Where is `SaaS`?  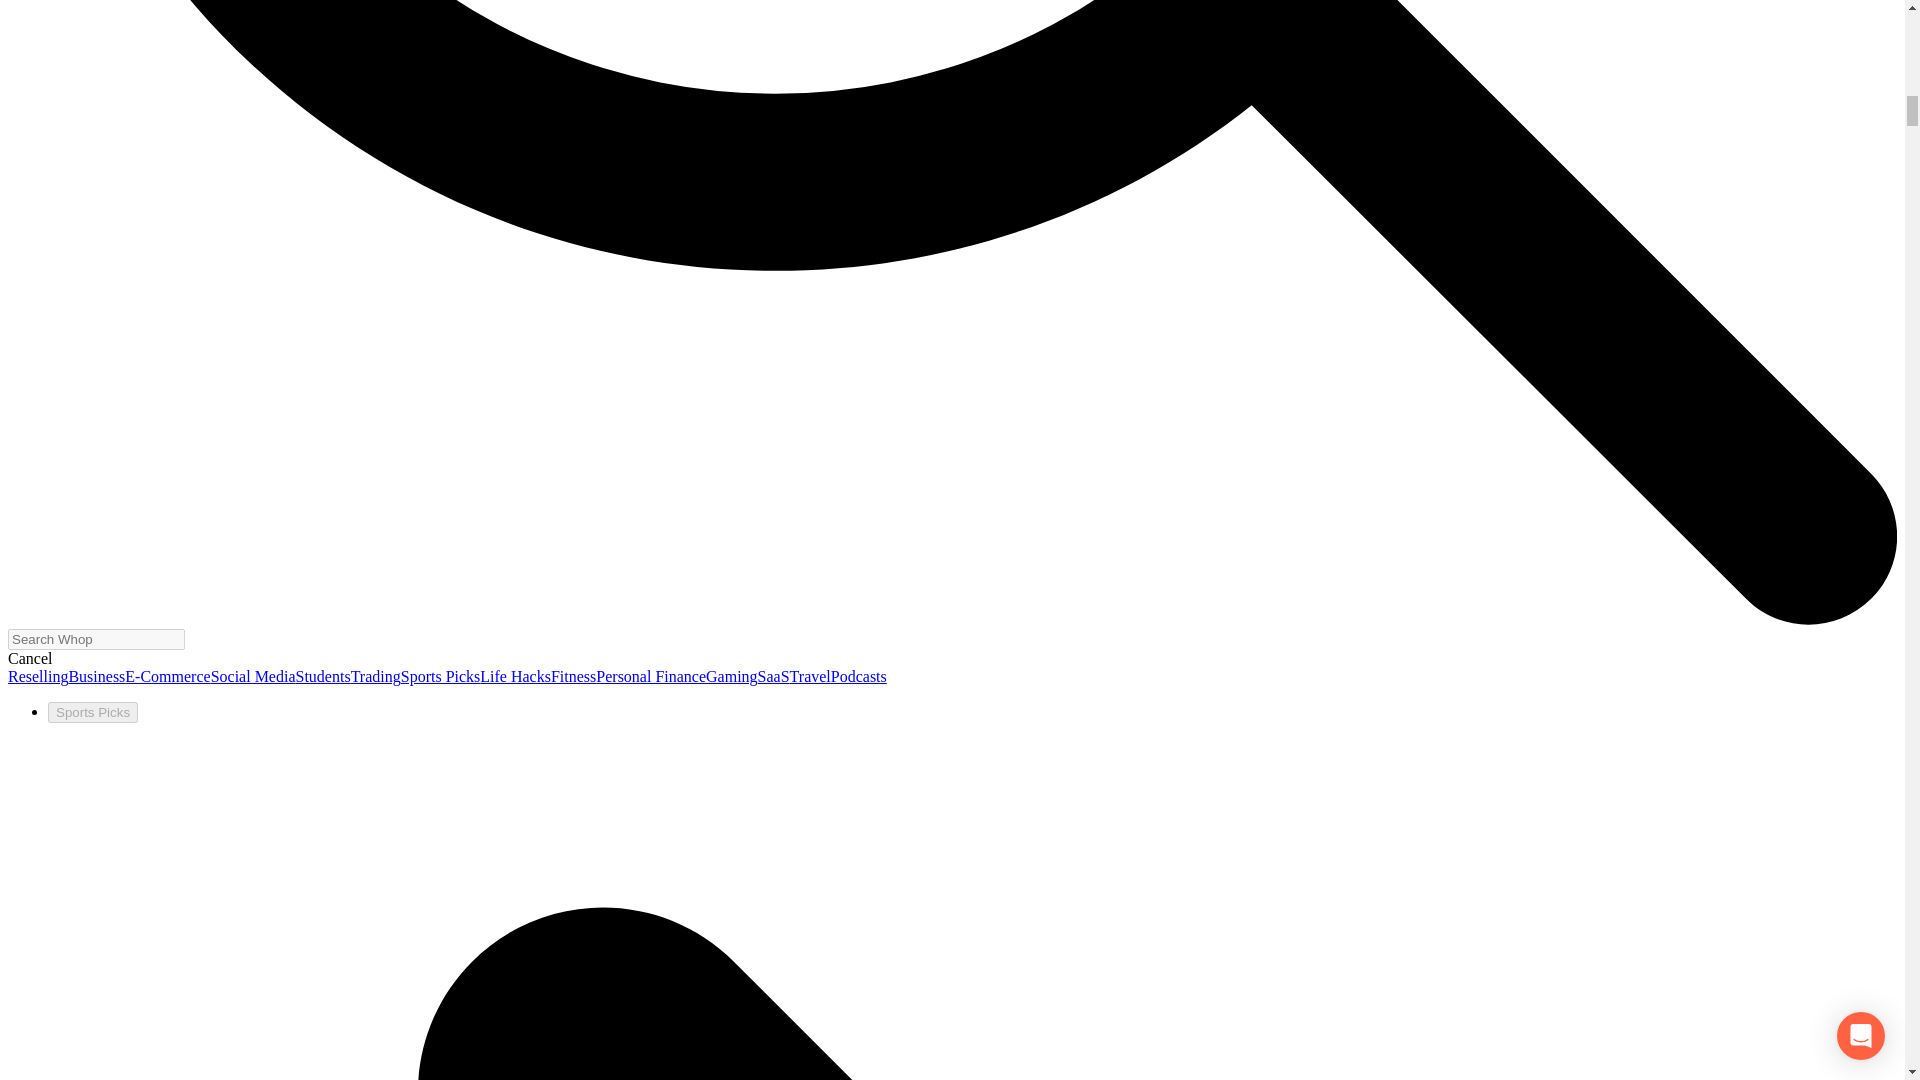
SaaS is located at coordinates (774, 676).